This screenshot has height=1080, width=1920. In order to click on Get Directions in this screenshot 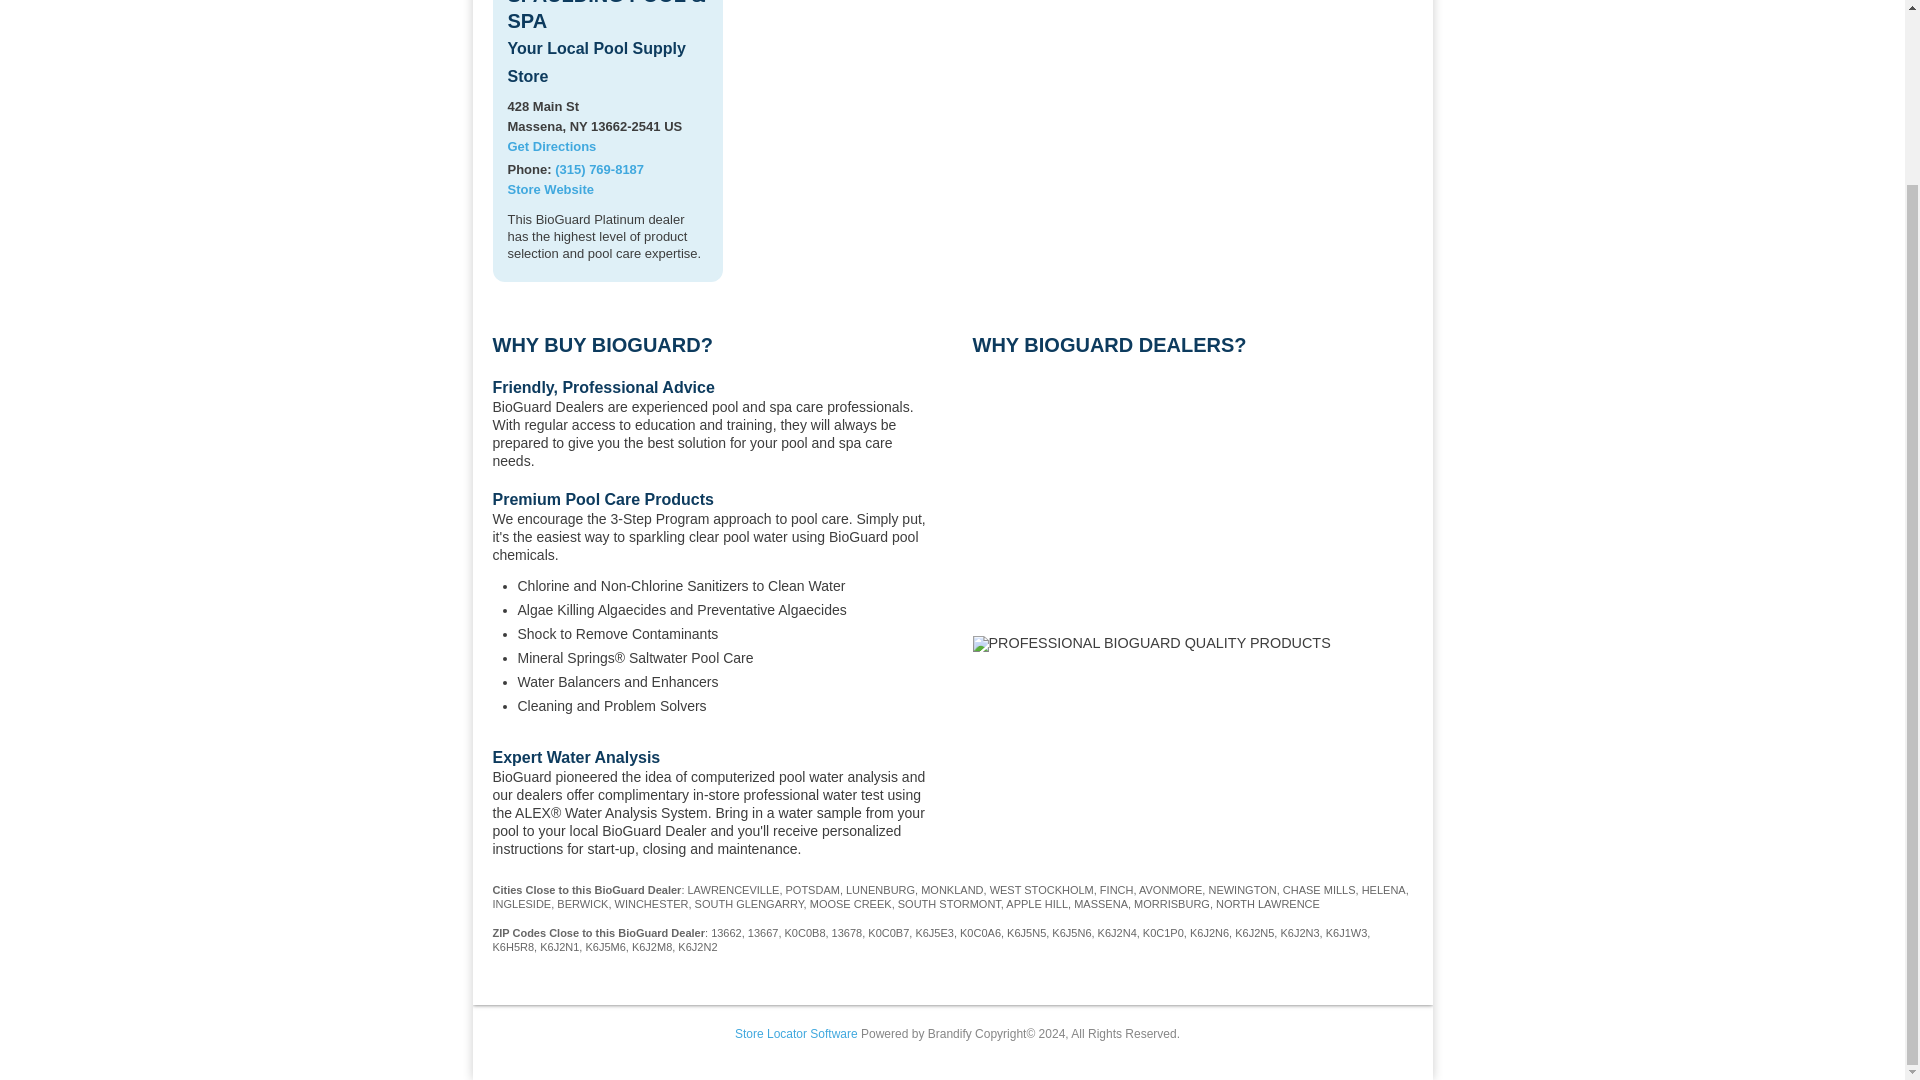, I will do `click(552, 146)`.